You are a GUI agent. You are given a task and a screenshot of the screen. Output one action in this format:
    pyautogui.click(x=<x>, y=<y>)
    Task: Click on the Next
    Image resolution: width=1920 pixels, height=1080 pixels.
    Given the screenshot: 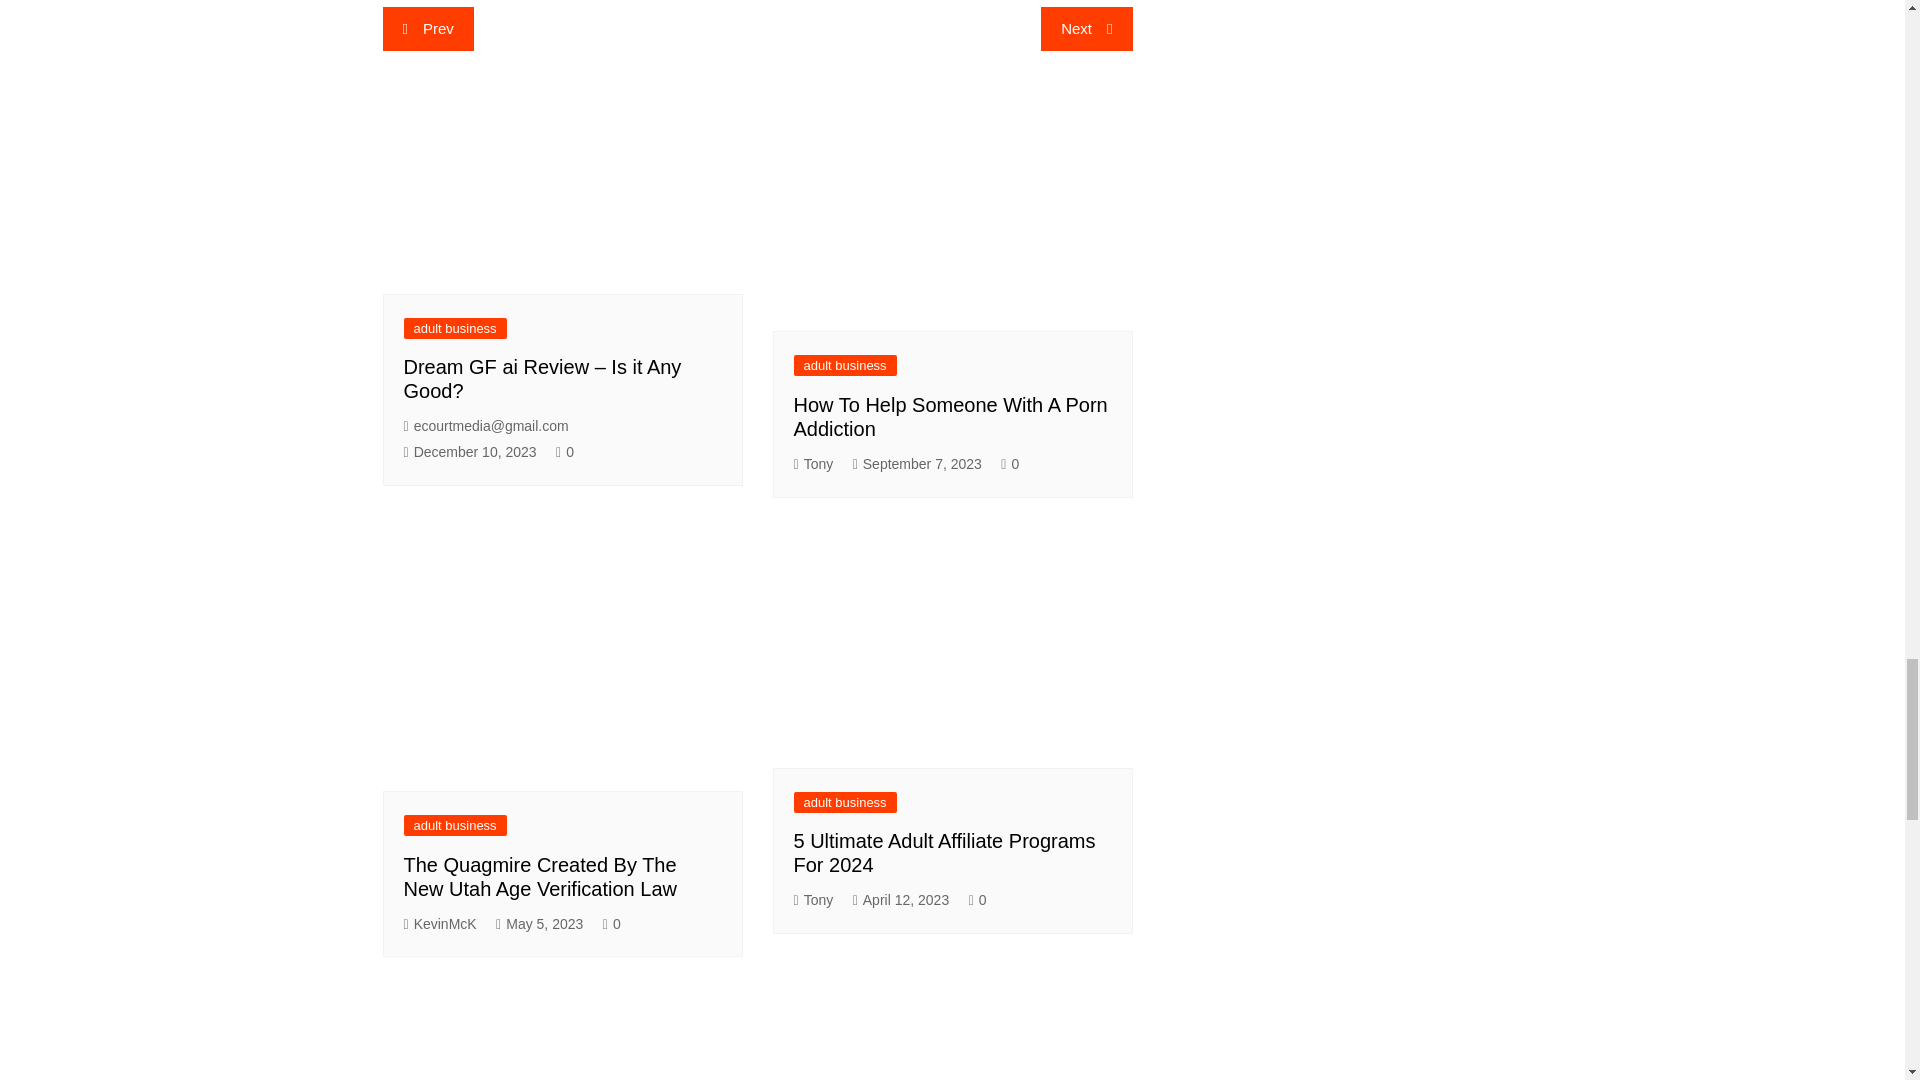 What is the action you would take?
    pyautogui.click(x=1086, y=28)
    